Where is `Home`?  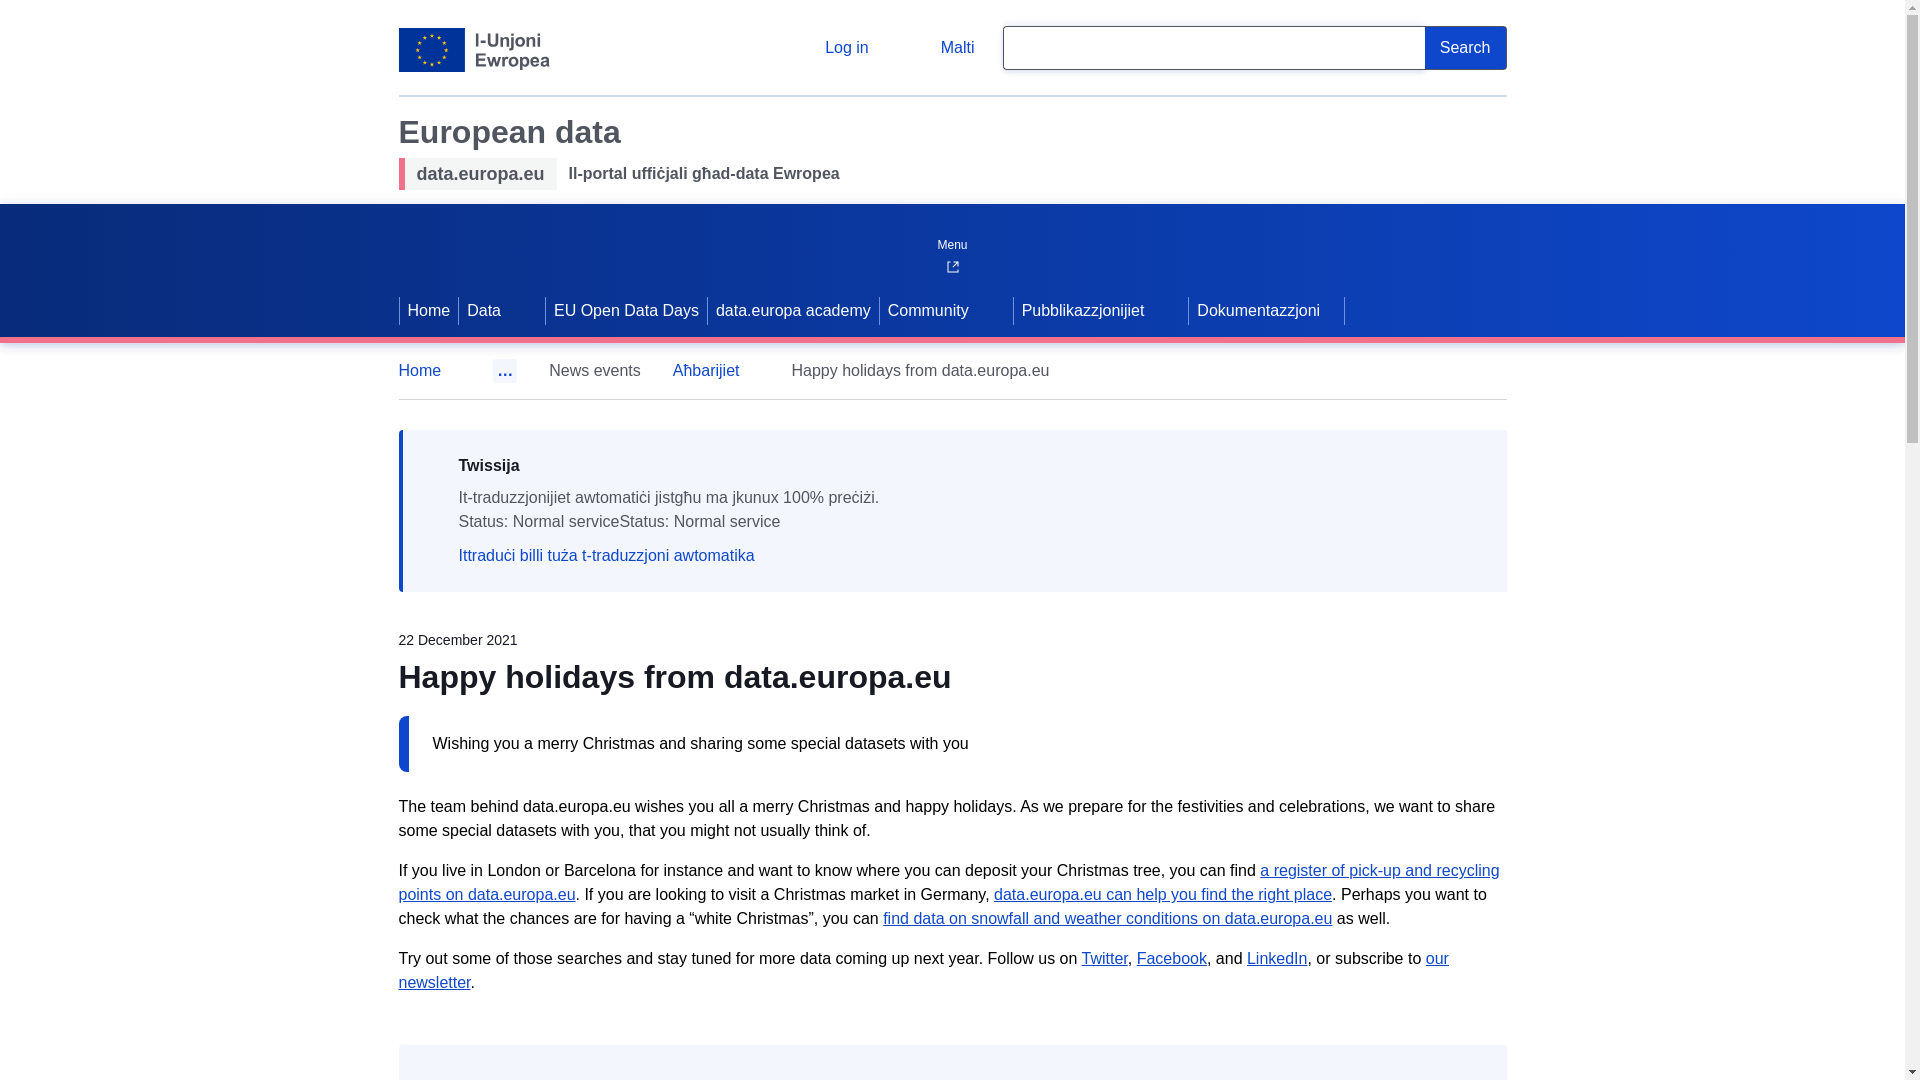
Home is located at coordinates (428, 310).